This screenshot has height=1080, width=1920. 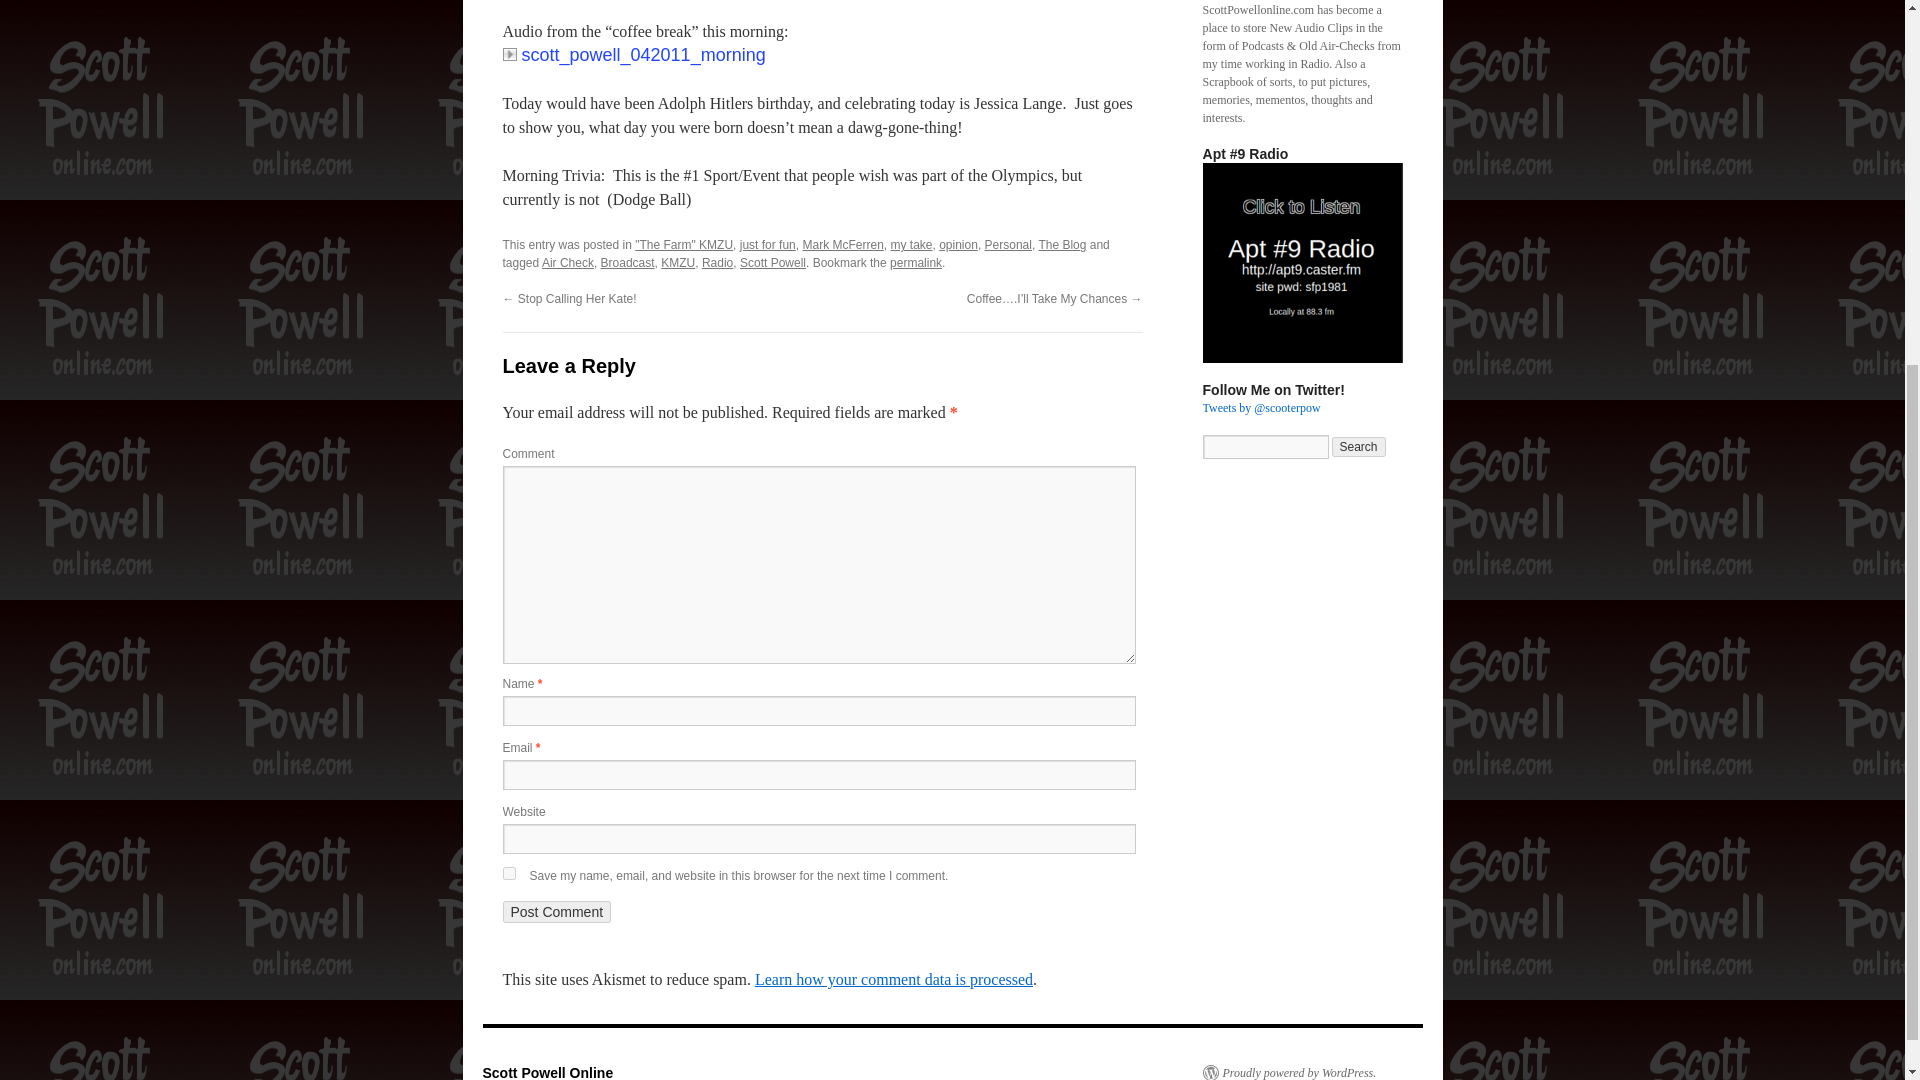 I want to click on Personal, so click(x=1008, y=244).